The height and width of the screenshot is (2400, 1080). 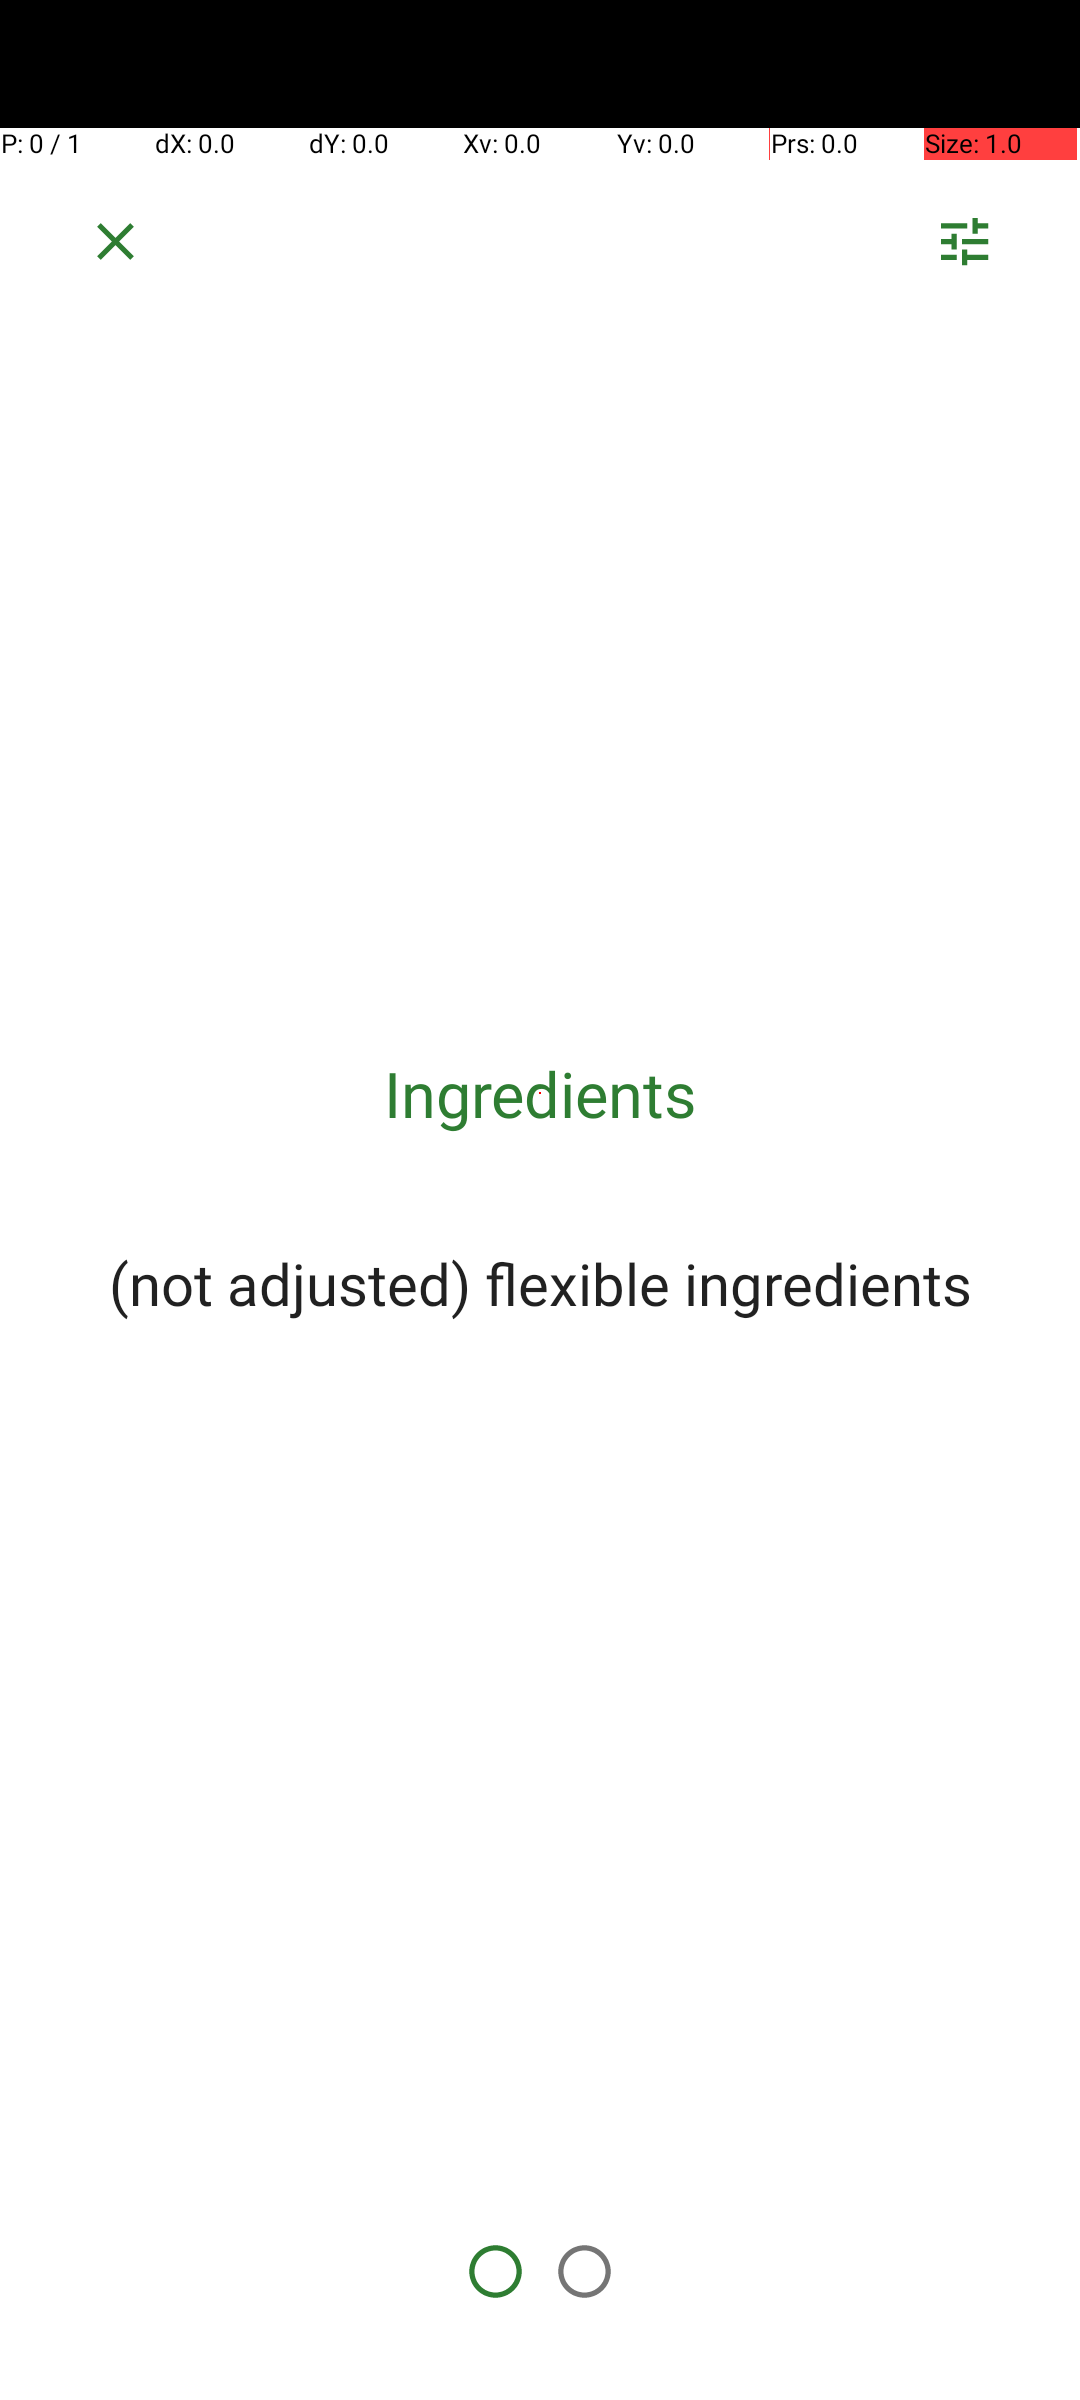 What do you see at coordinates (540, 1094) in the screenshot?
I see `Ingredients` at bounding box center [540, 1094].